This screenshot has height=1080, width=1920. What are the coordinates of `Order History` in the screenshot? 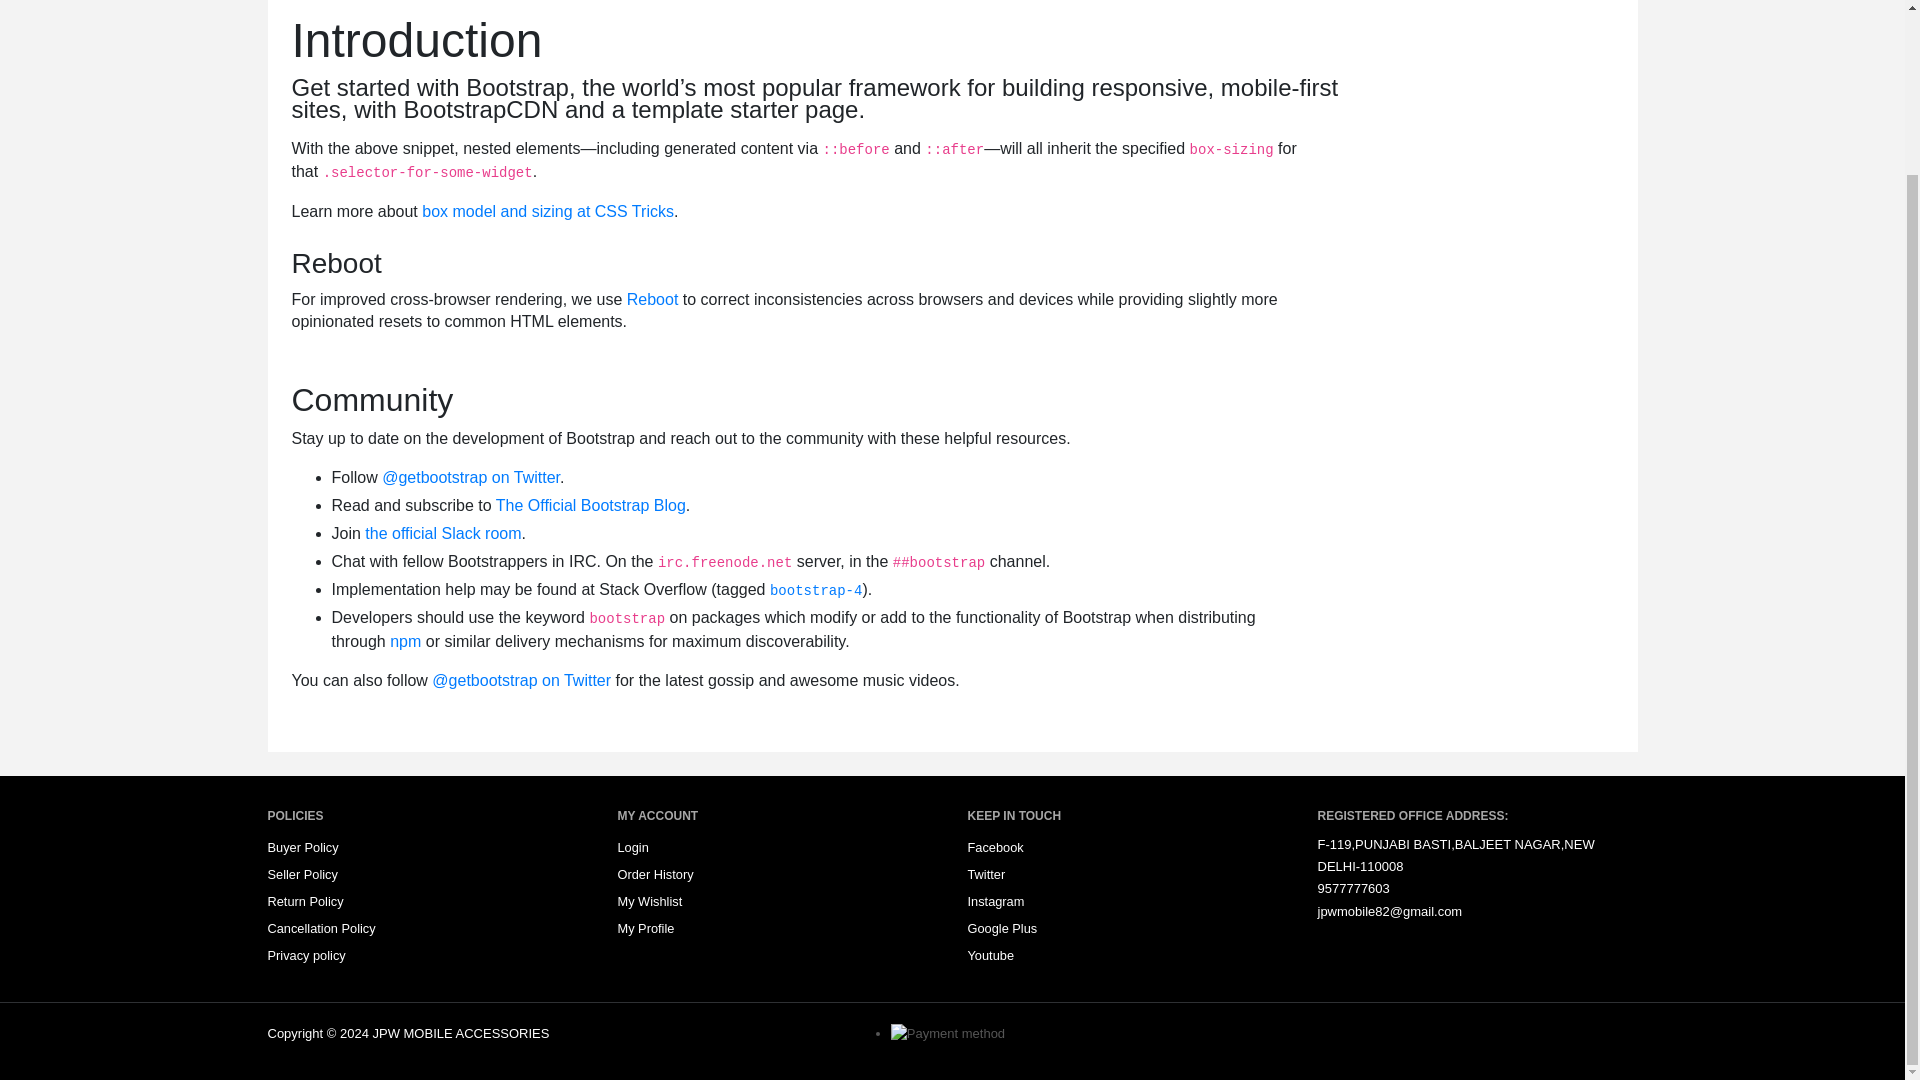 It's located at (656, 874).